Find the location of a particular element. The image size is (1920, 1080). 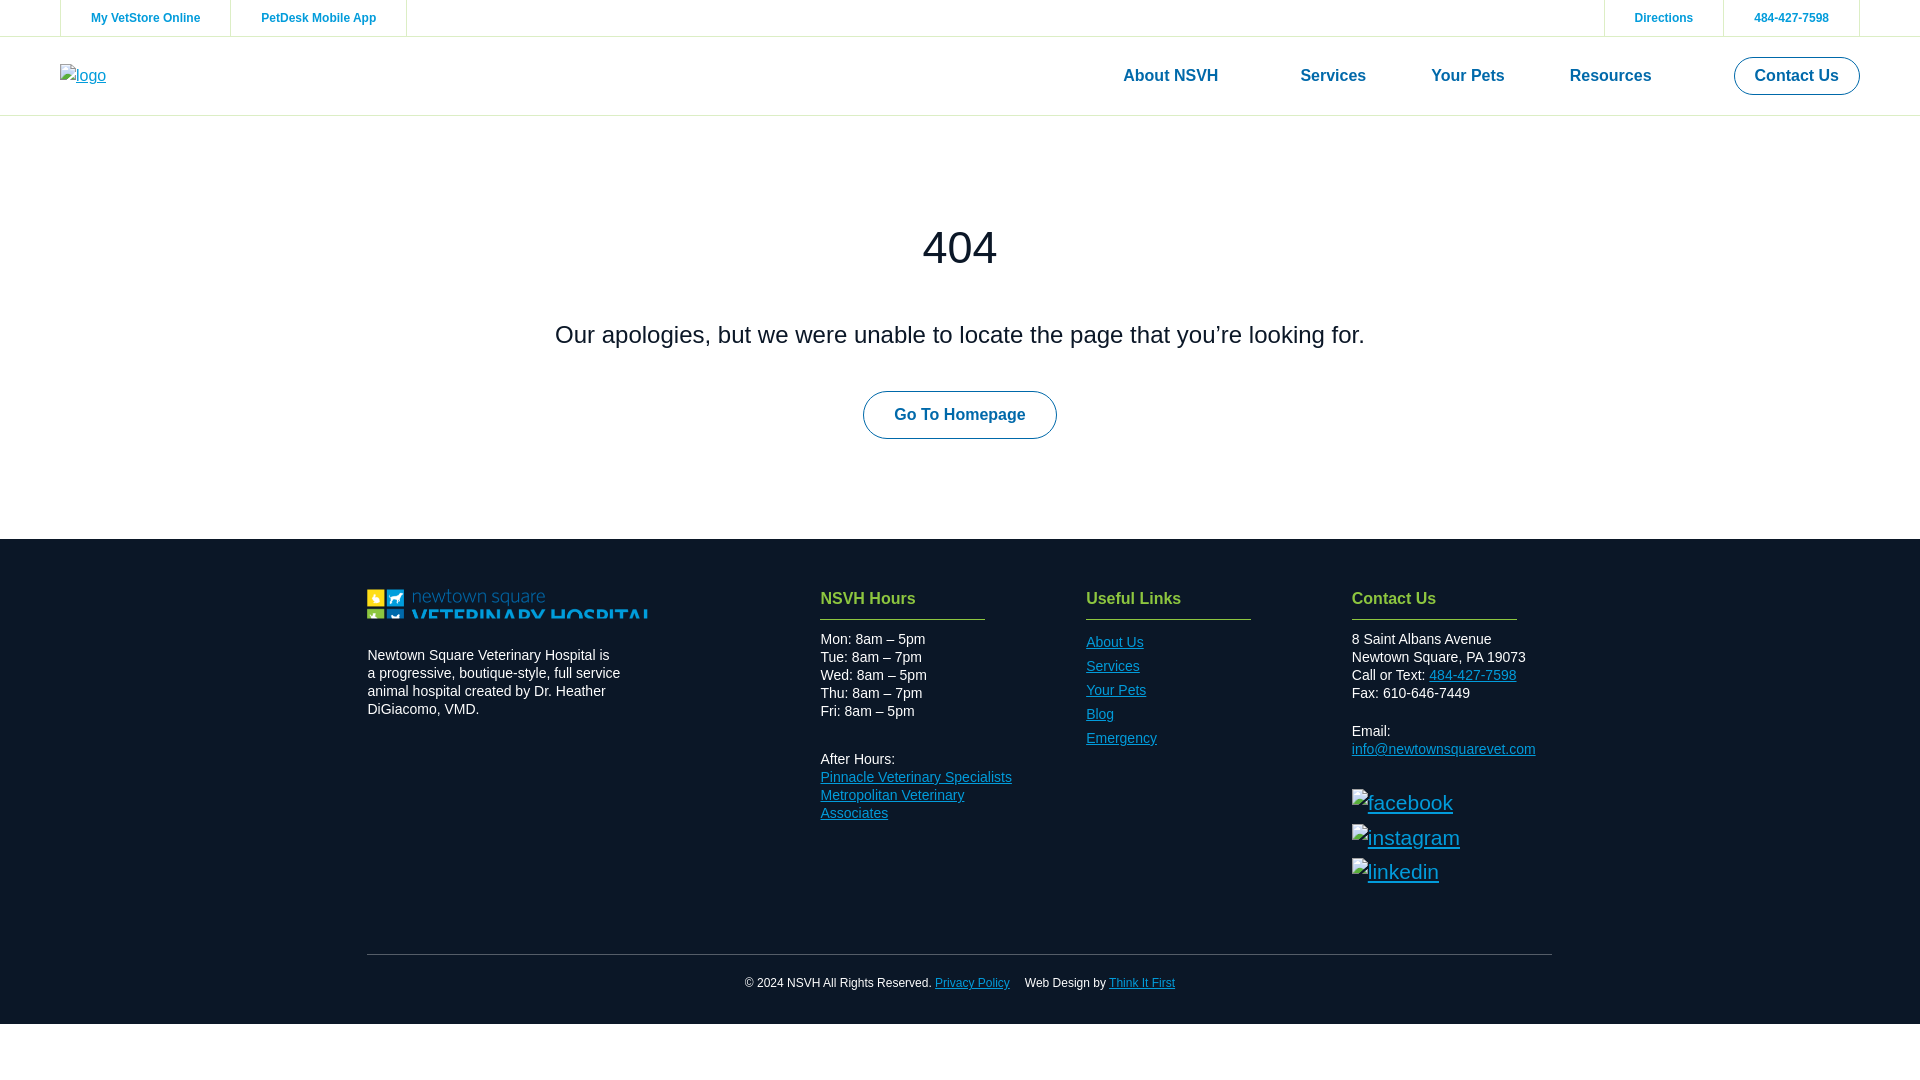

PetDesk Mobile App is located at coordinates (318, 18).